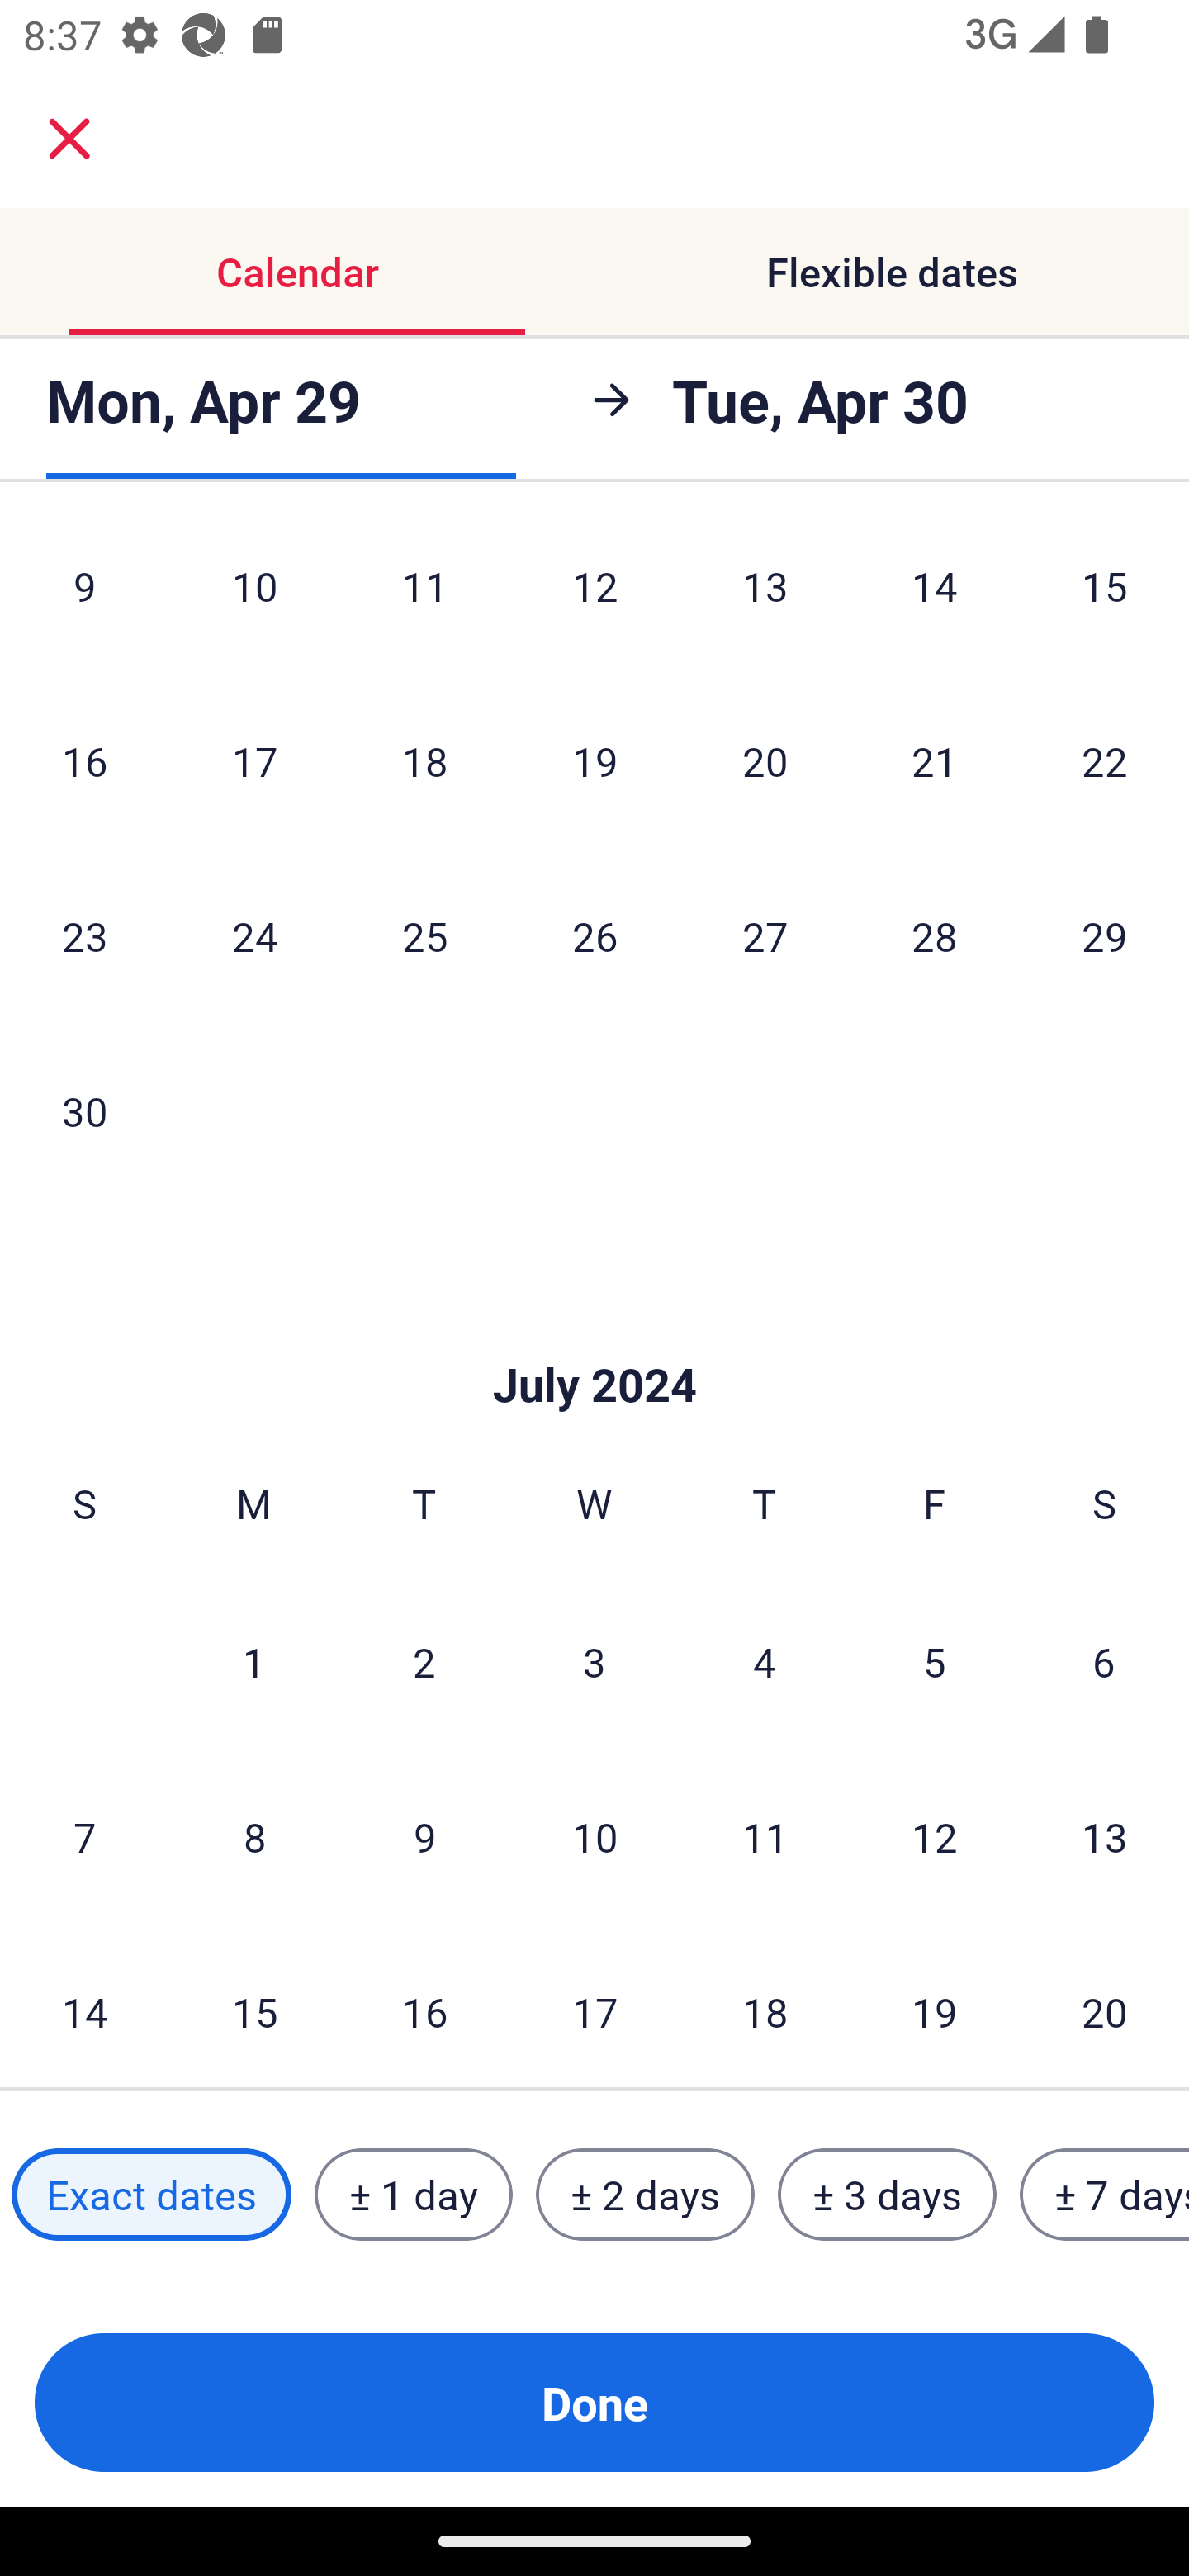 Image resolution: width=1189 pixels, height=2576 pixels. Describe the element at coordinates (84, 1836) in the screenshot. I see `7 Sunday, July 7, 2024` at that location.